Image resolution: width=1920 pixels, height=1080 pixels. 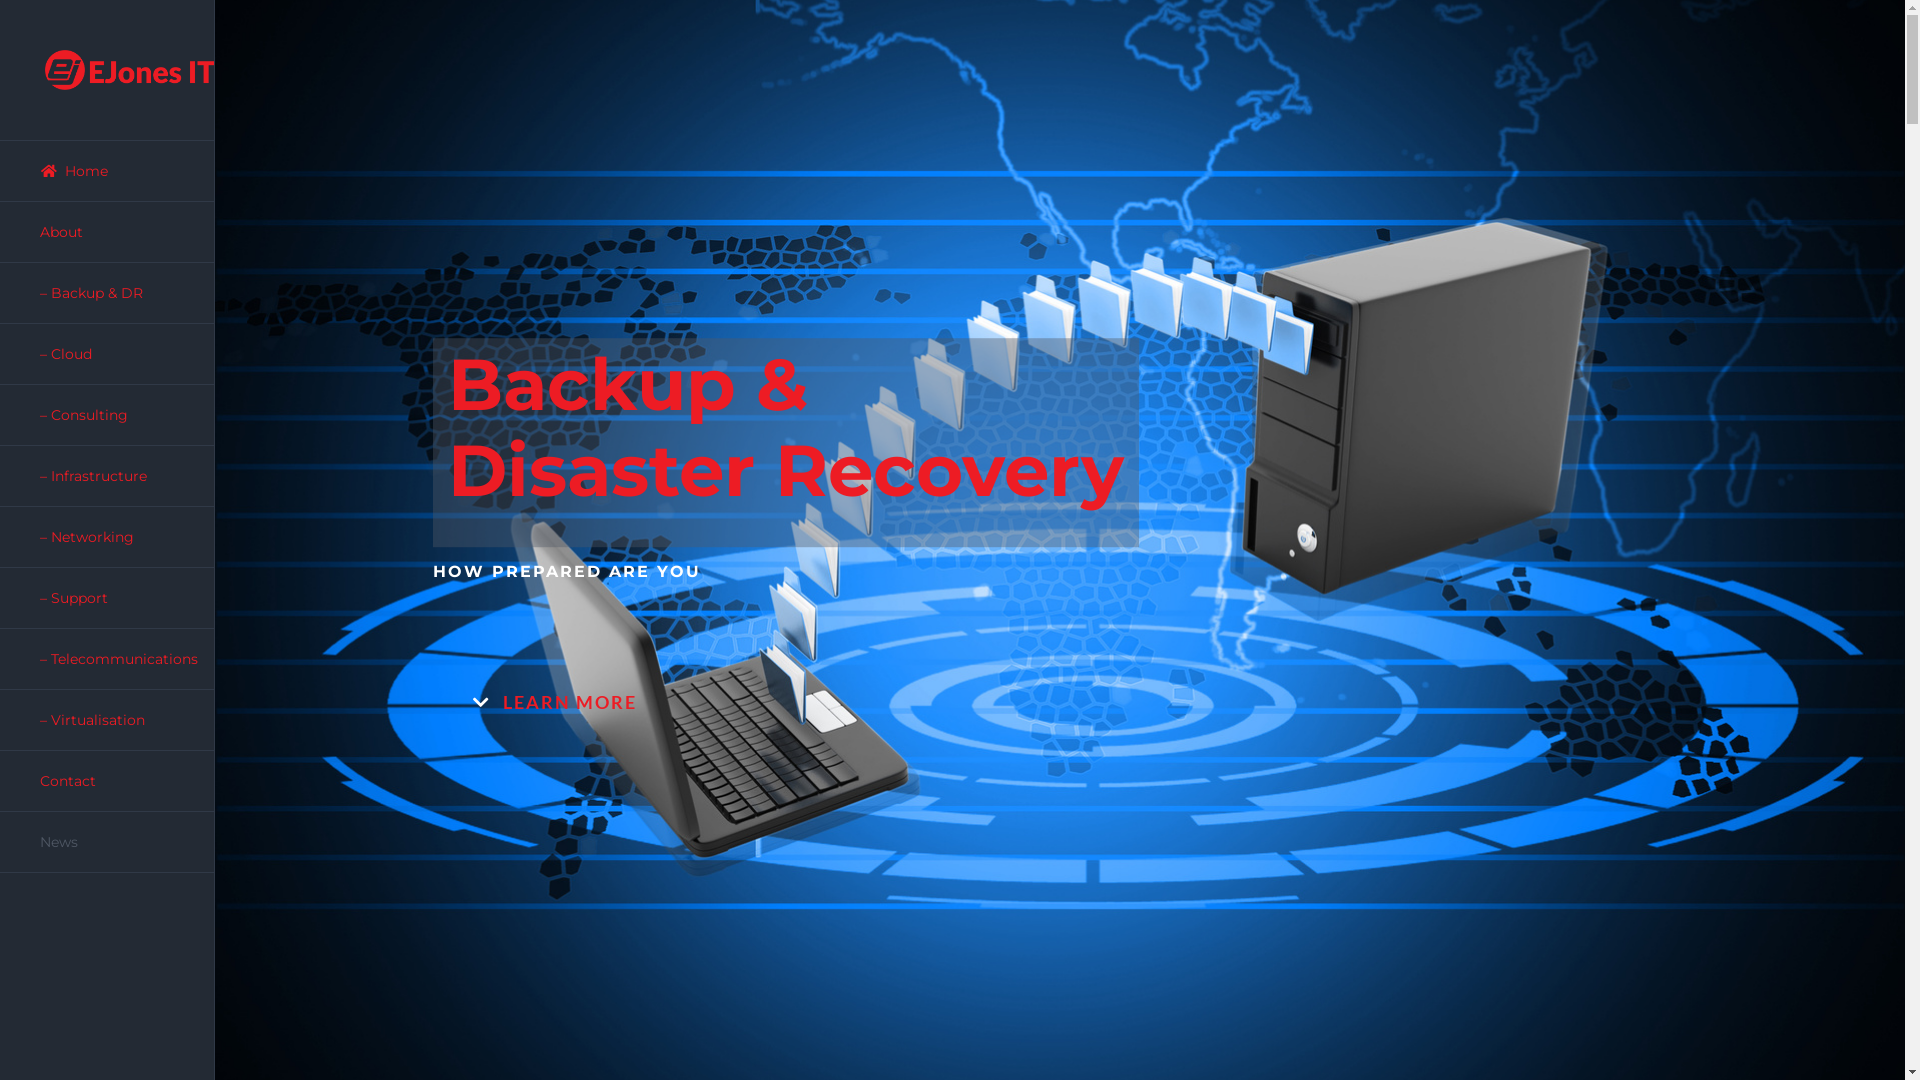 I want to click on News, so click(x=108, y=842).